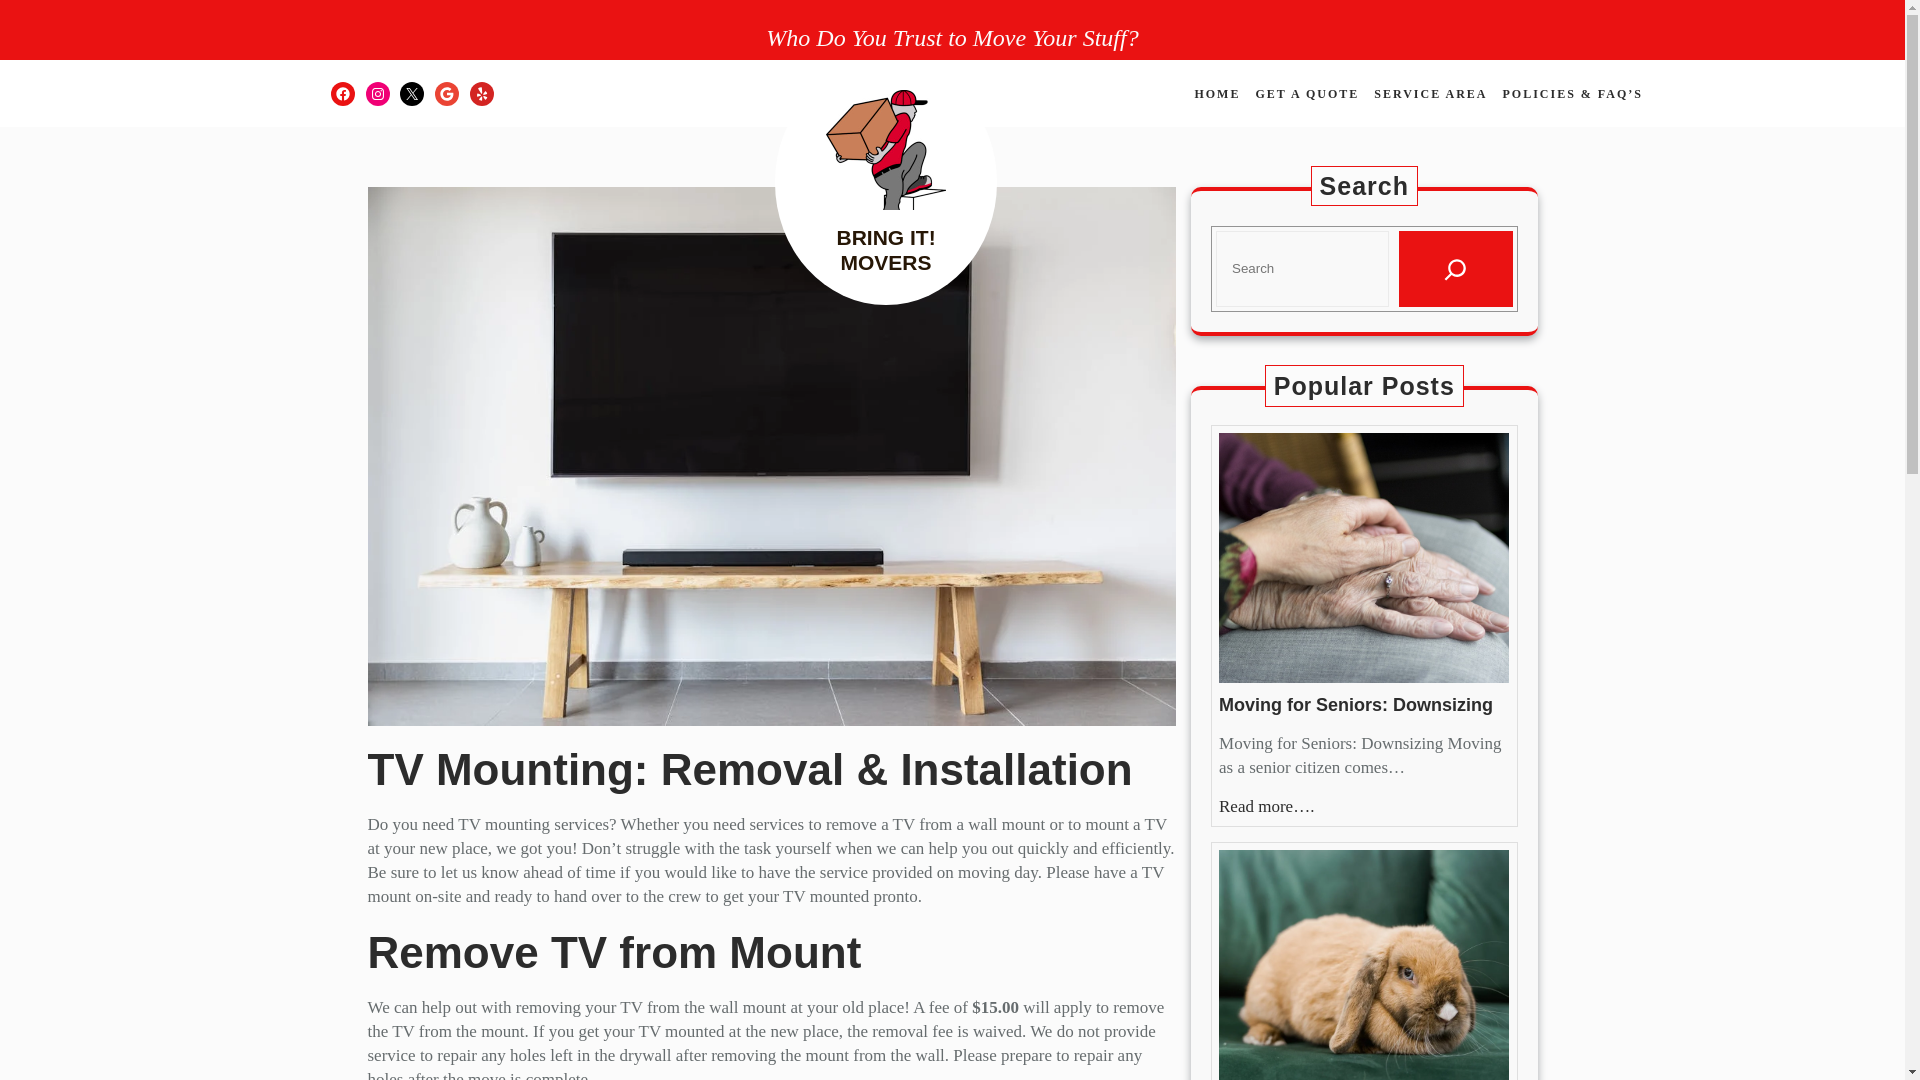 The height and width of the screenshot is (1080, 1920). Describe the element at coordinates (446, 94) in the screenshot. I see `Google` at that location.